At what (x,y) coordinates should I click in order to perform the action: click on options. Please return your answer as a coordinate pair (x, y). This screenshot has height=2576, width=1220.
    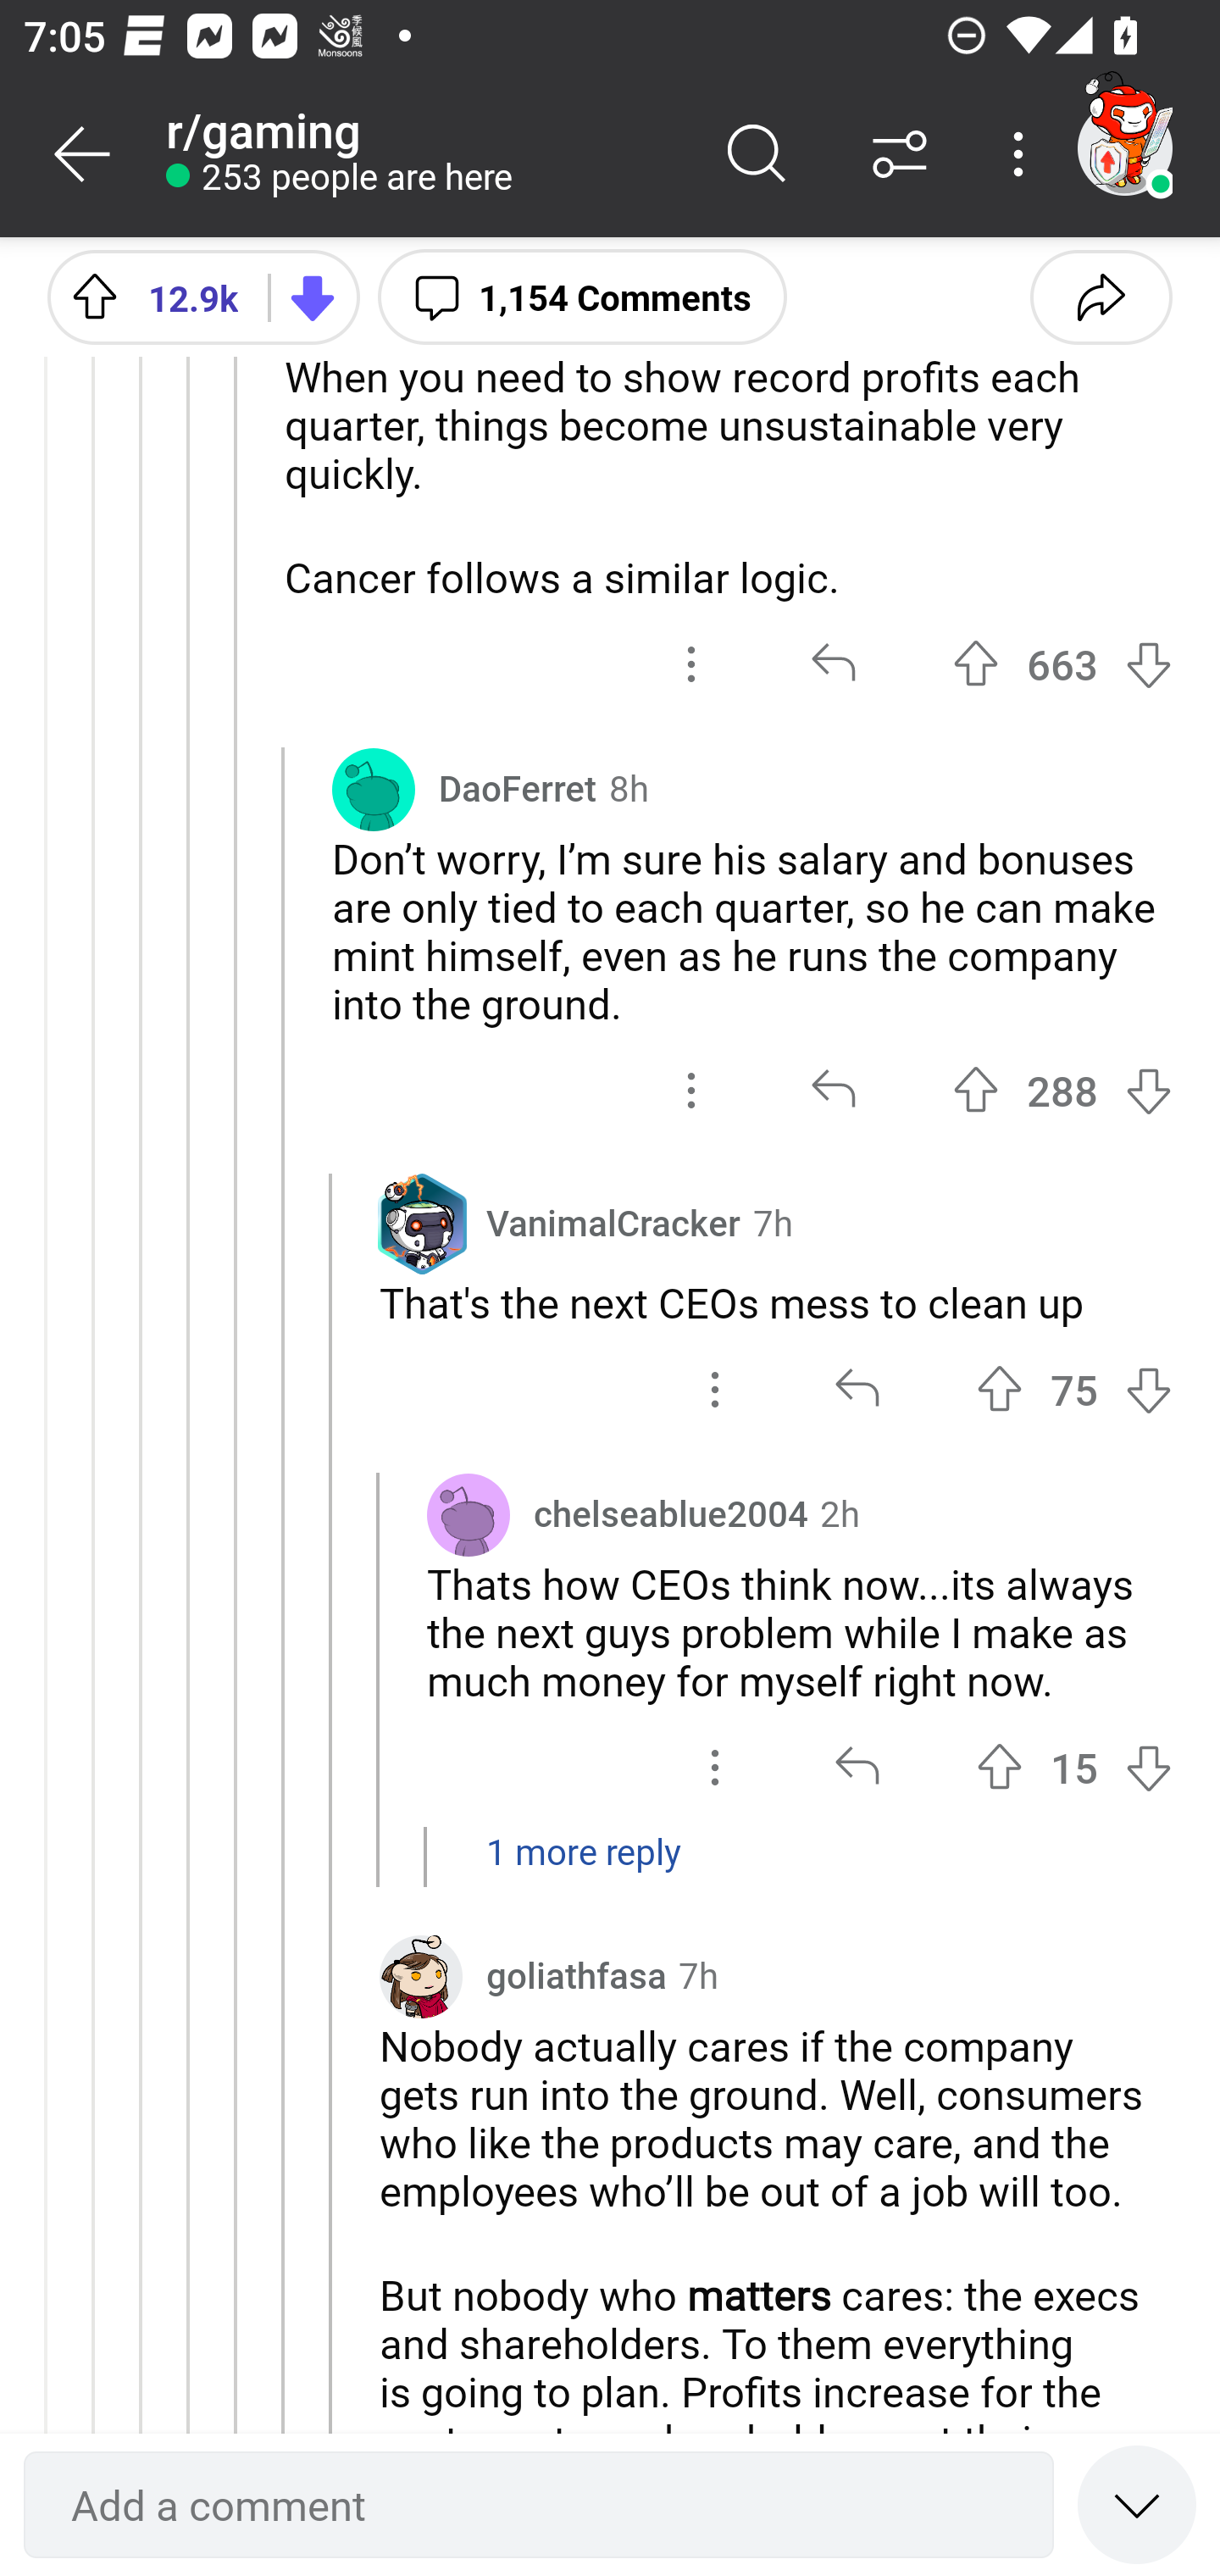
    Looking at the image, I should click on (691, 1090).